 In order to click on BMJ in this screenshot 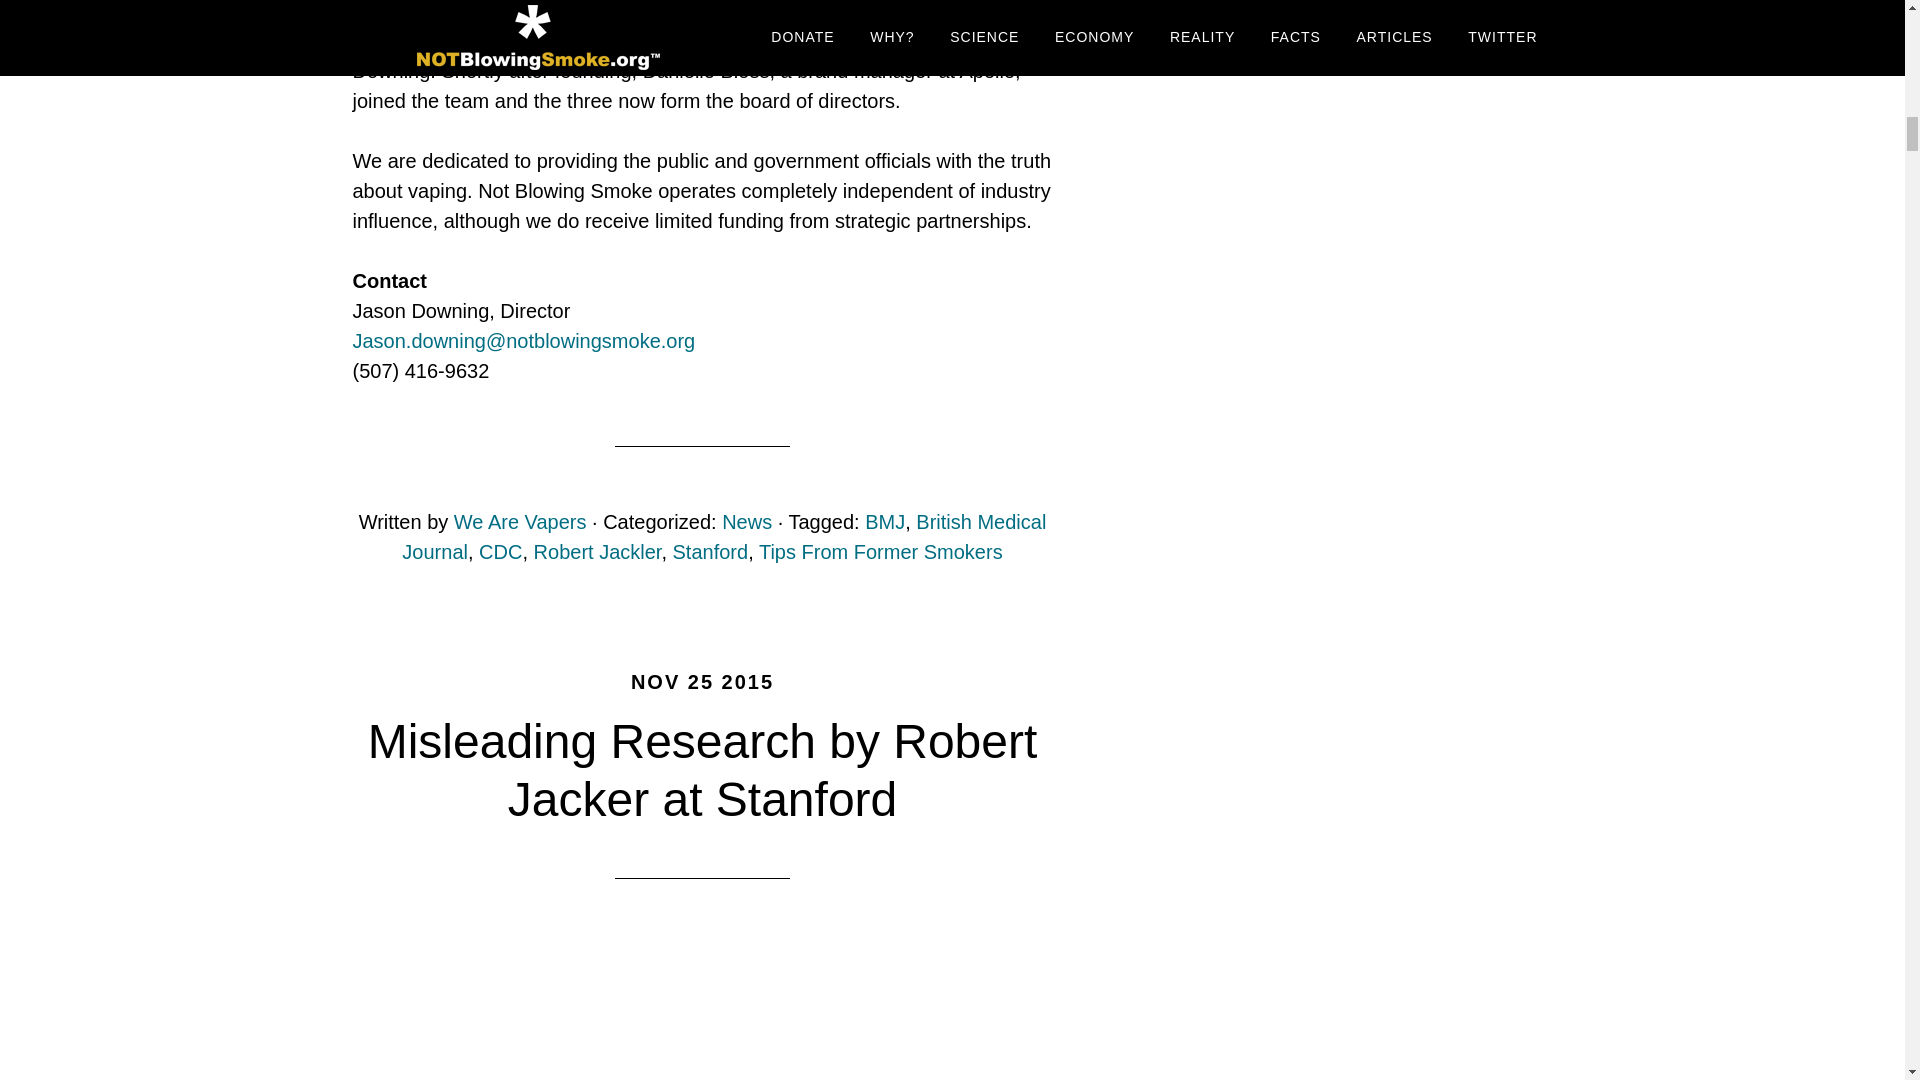, I will do `click(884, 522)`.